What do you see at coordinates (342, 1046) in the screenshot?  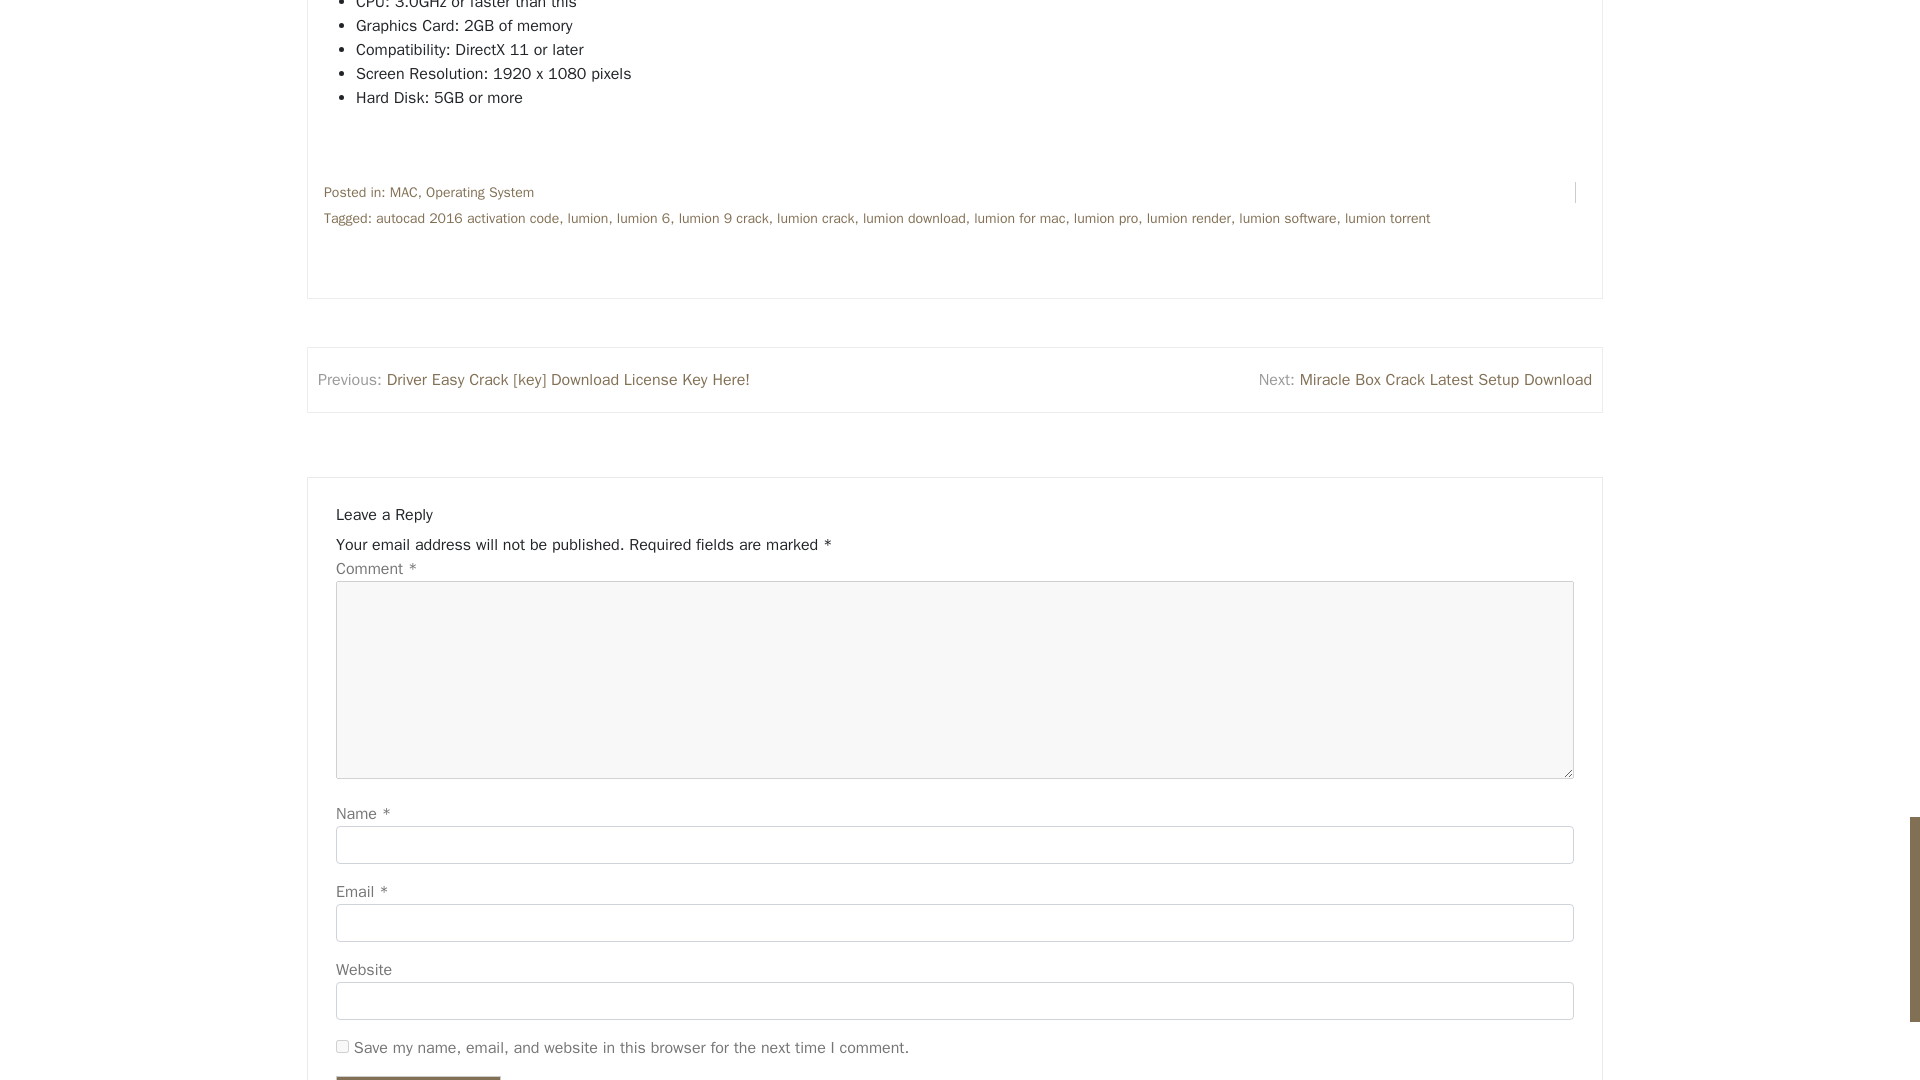 I see `yes` at bounding box center [342, 1046].